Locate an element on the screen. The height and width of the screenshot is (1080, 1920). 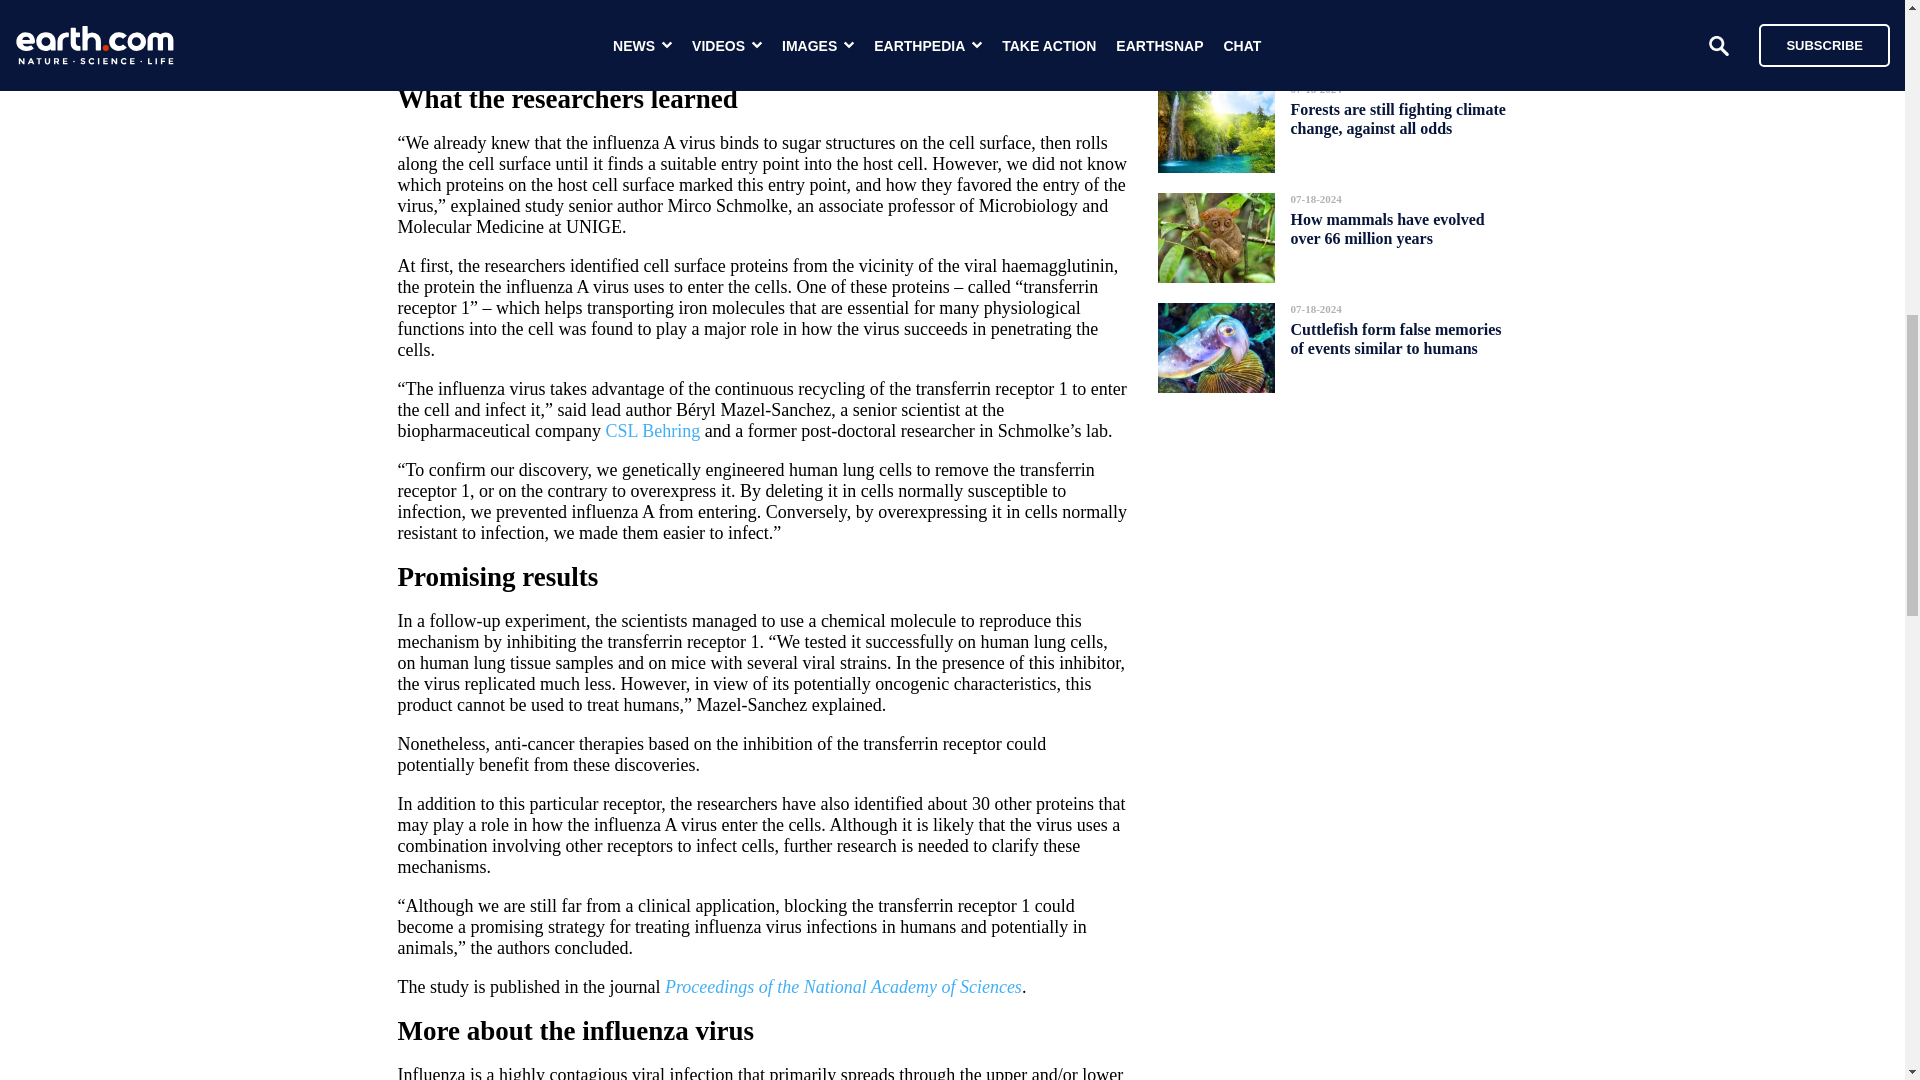
CSL Behring is located at coordinates (652, 430).